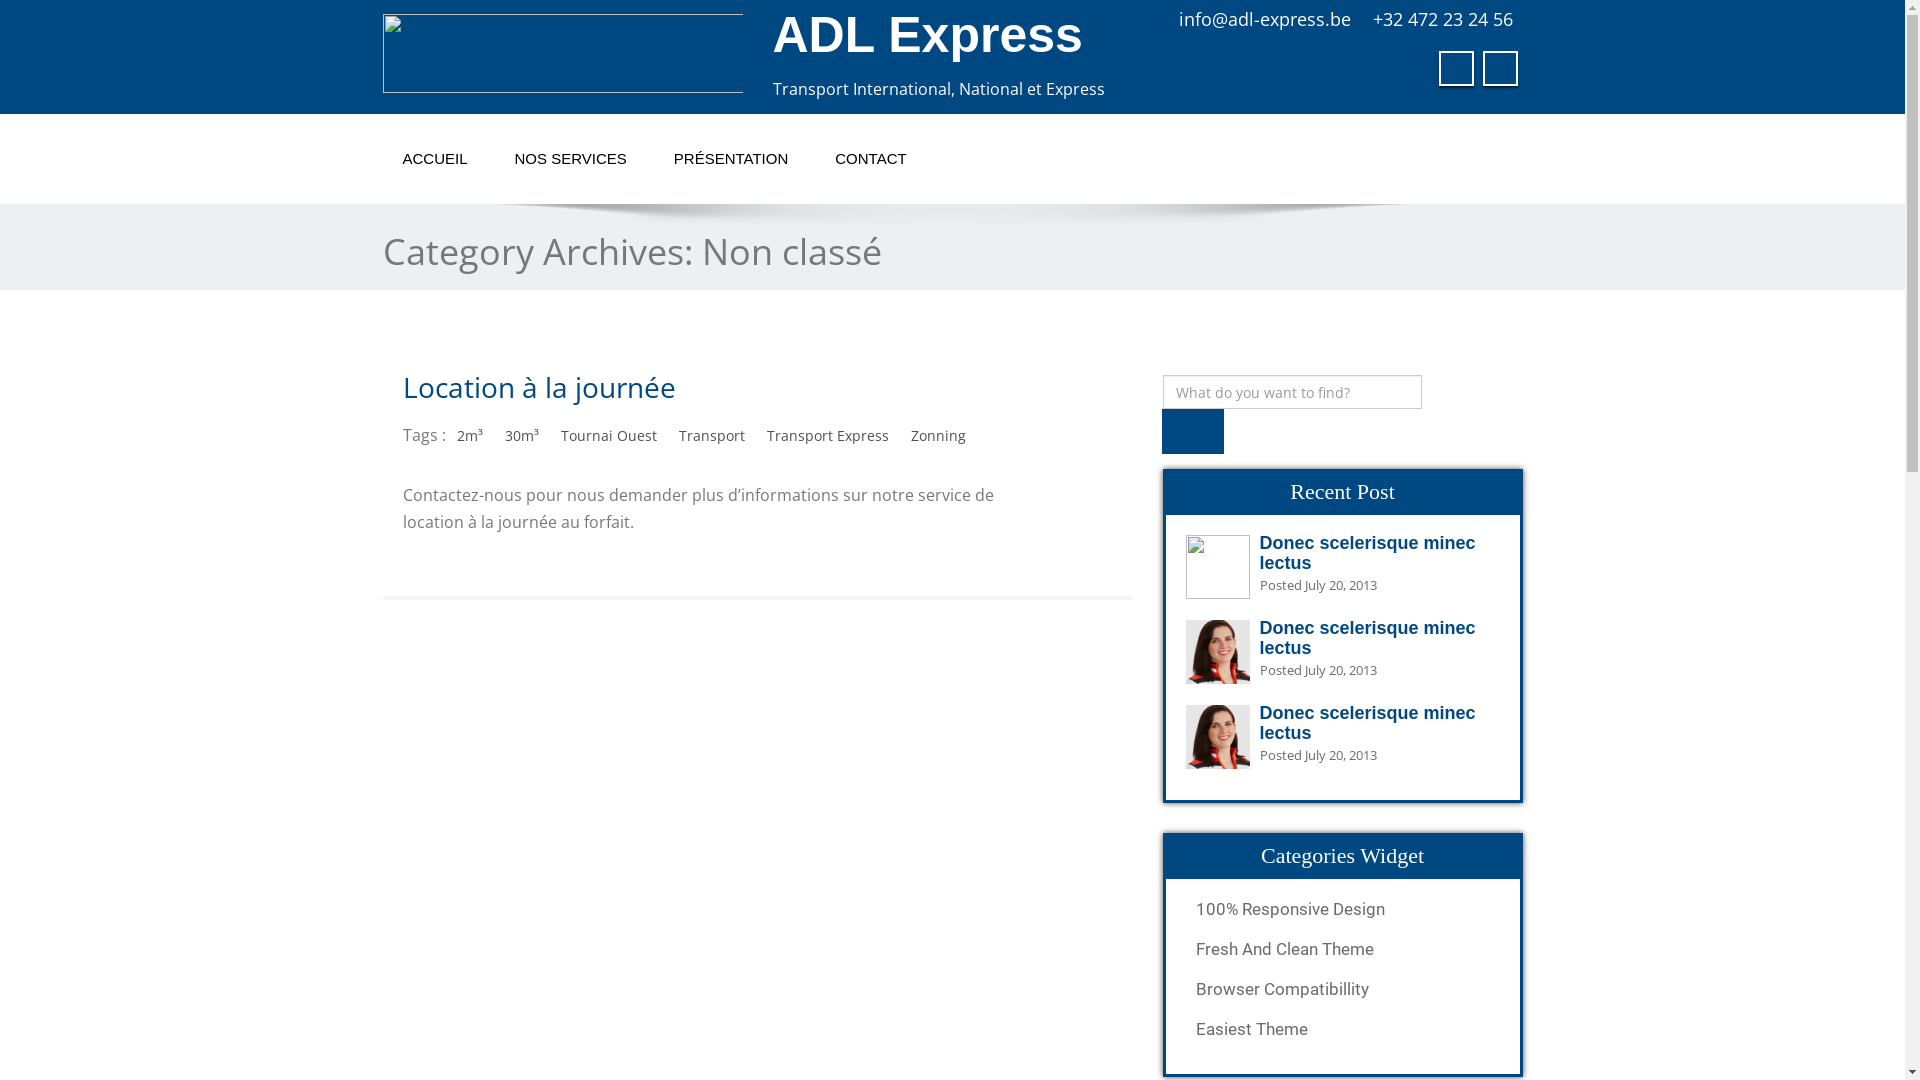 This screenshot has height=1080, width=1920. I want to click on Transport, so click(712, 436).